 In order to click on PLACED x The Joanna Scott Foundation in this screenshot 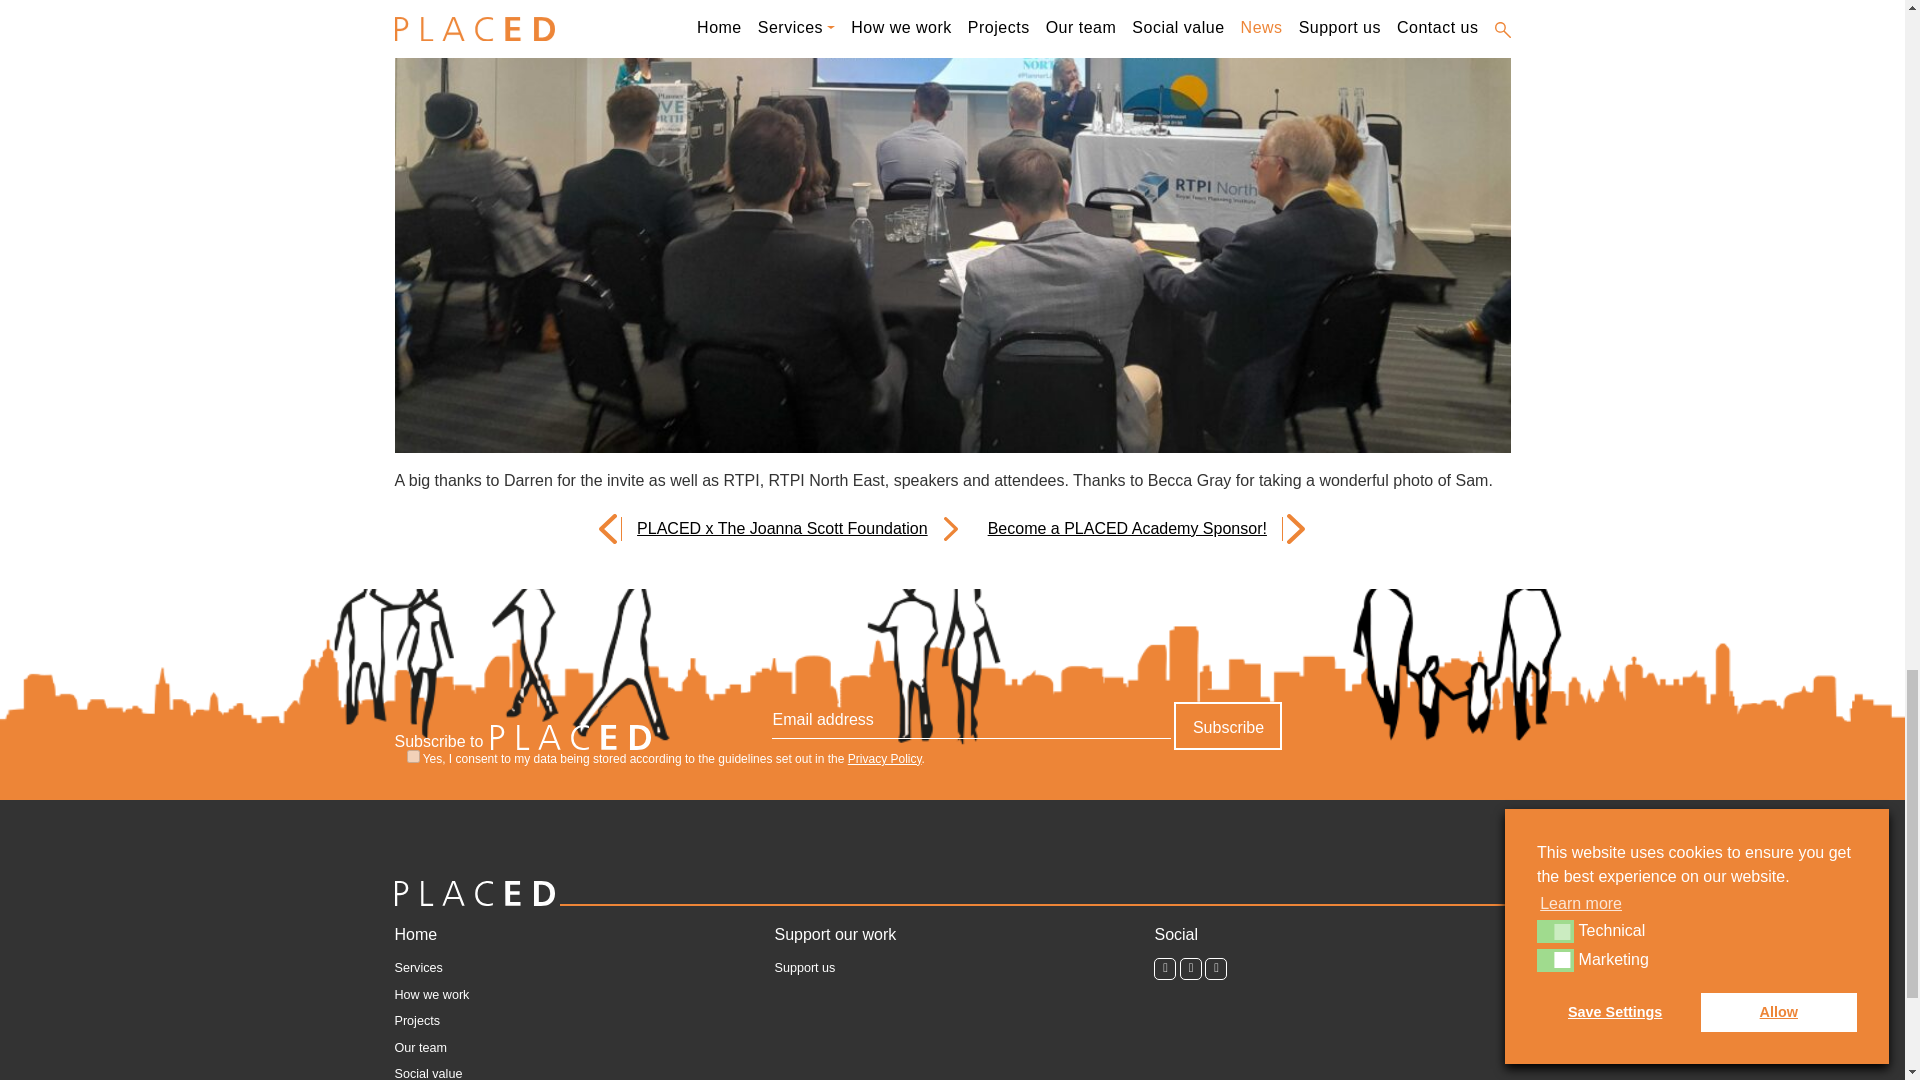, I will do `click(789, 529)`.